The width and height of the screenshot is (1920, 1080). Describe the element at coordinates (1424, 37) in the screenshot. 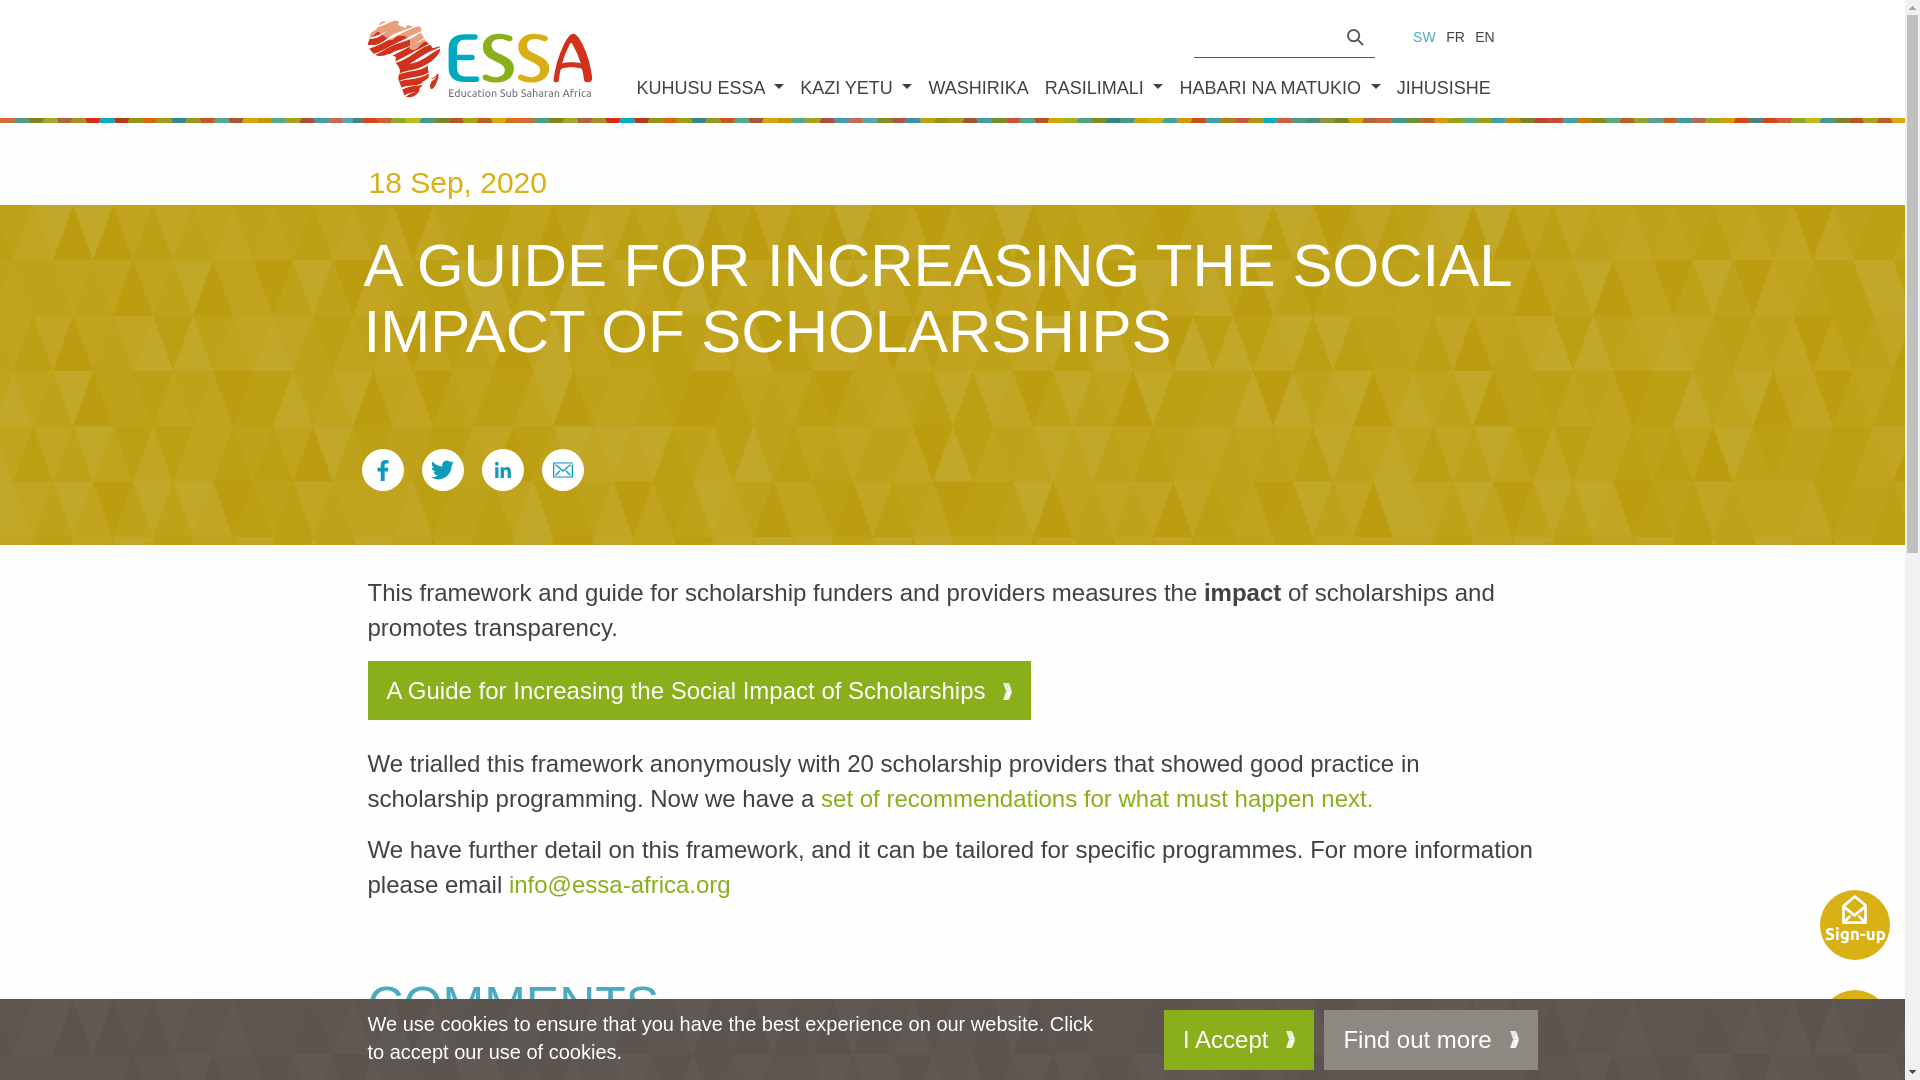

I see `SW` at that location.